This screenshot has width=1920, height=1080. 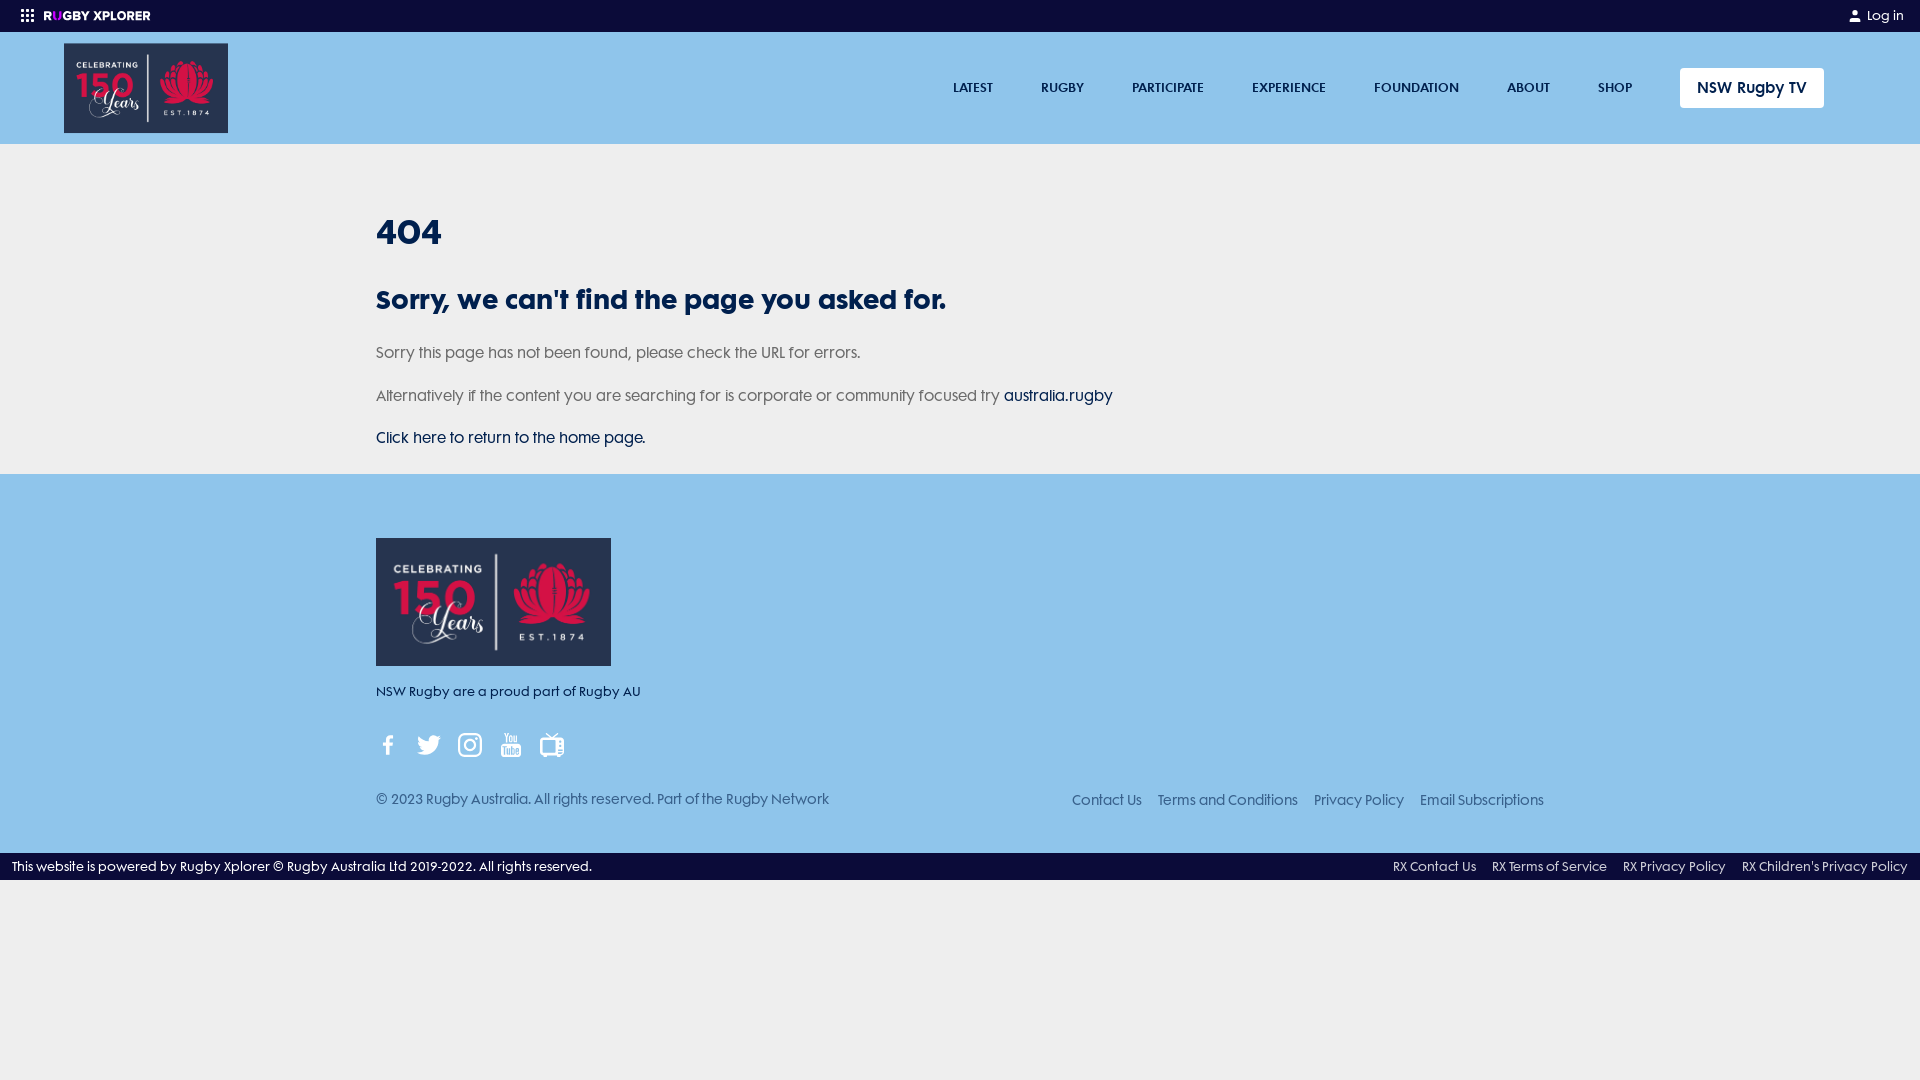 What do you see at coordinates (1615, 88) in the screenshot?
I see `SHOP` at bounding box center [1615, 88].